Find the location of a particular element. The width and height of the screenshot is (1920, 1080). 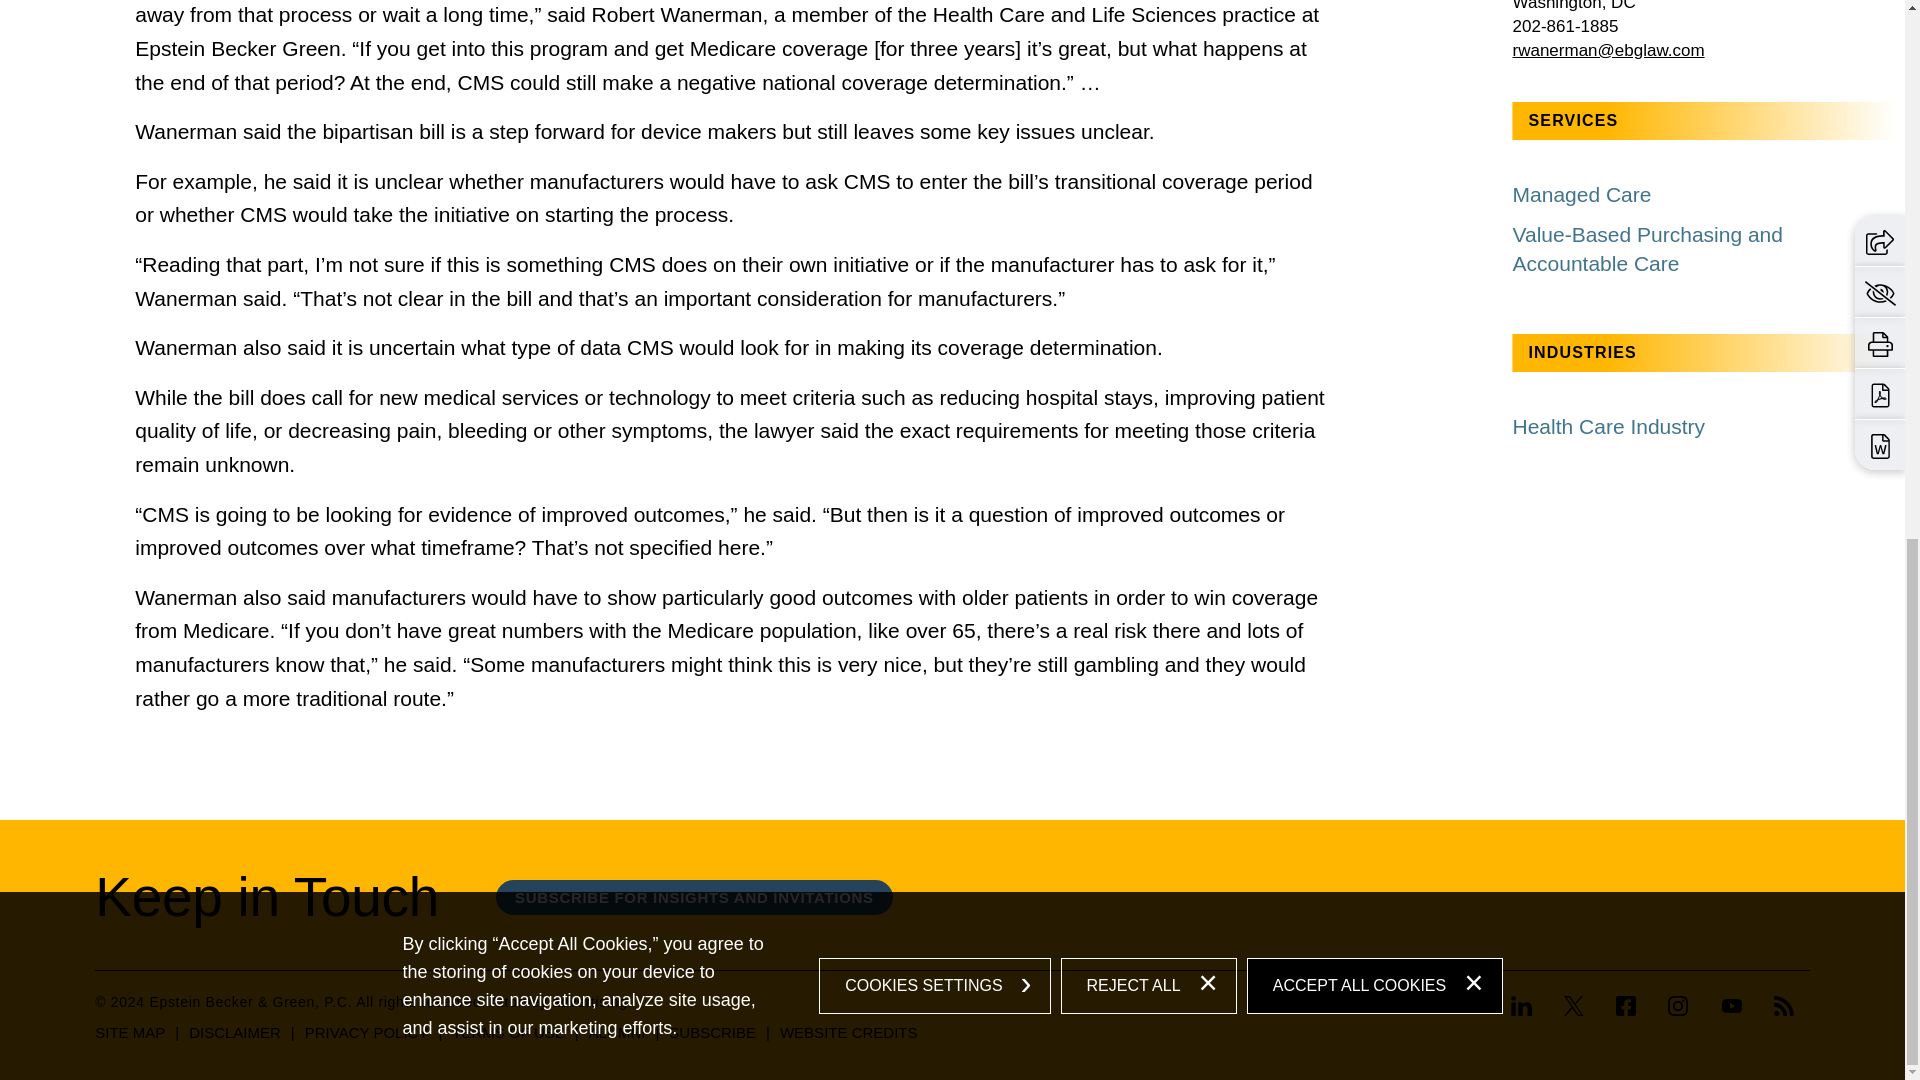

Facebook is located at coordinates (1626, 1006).